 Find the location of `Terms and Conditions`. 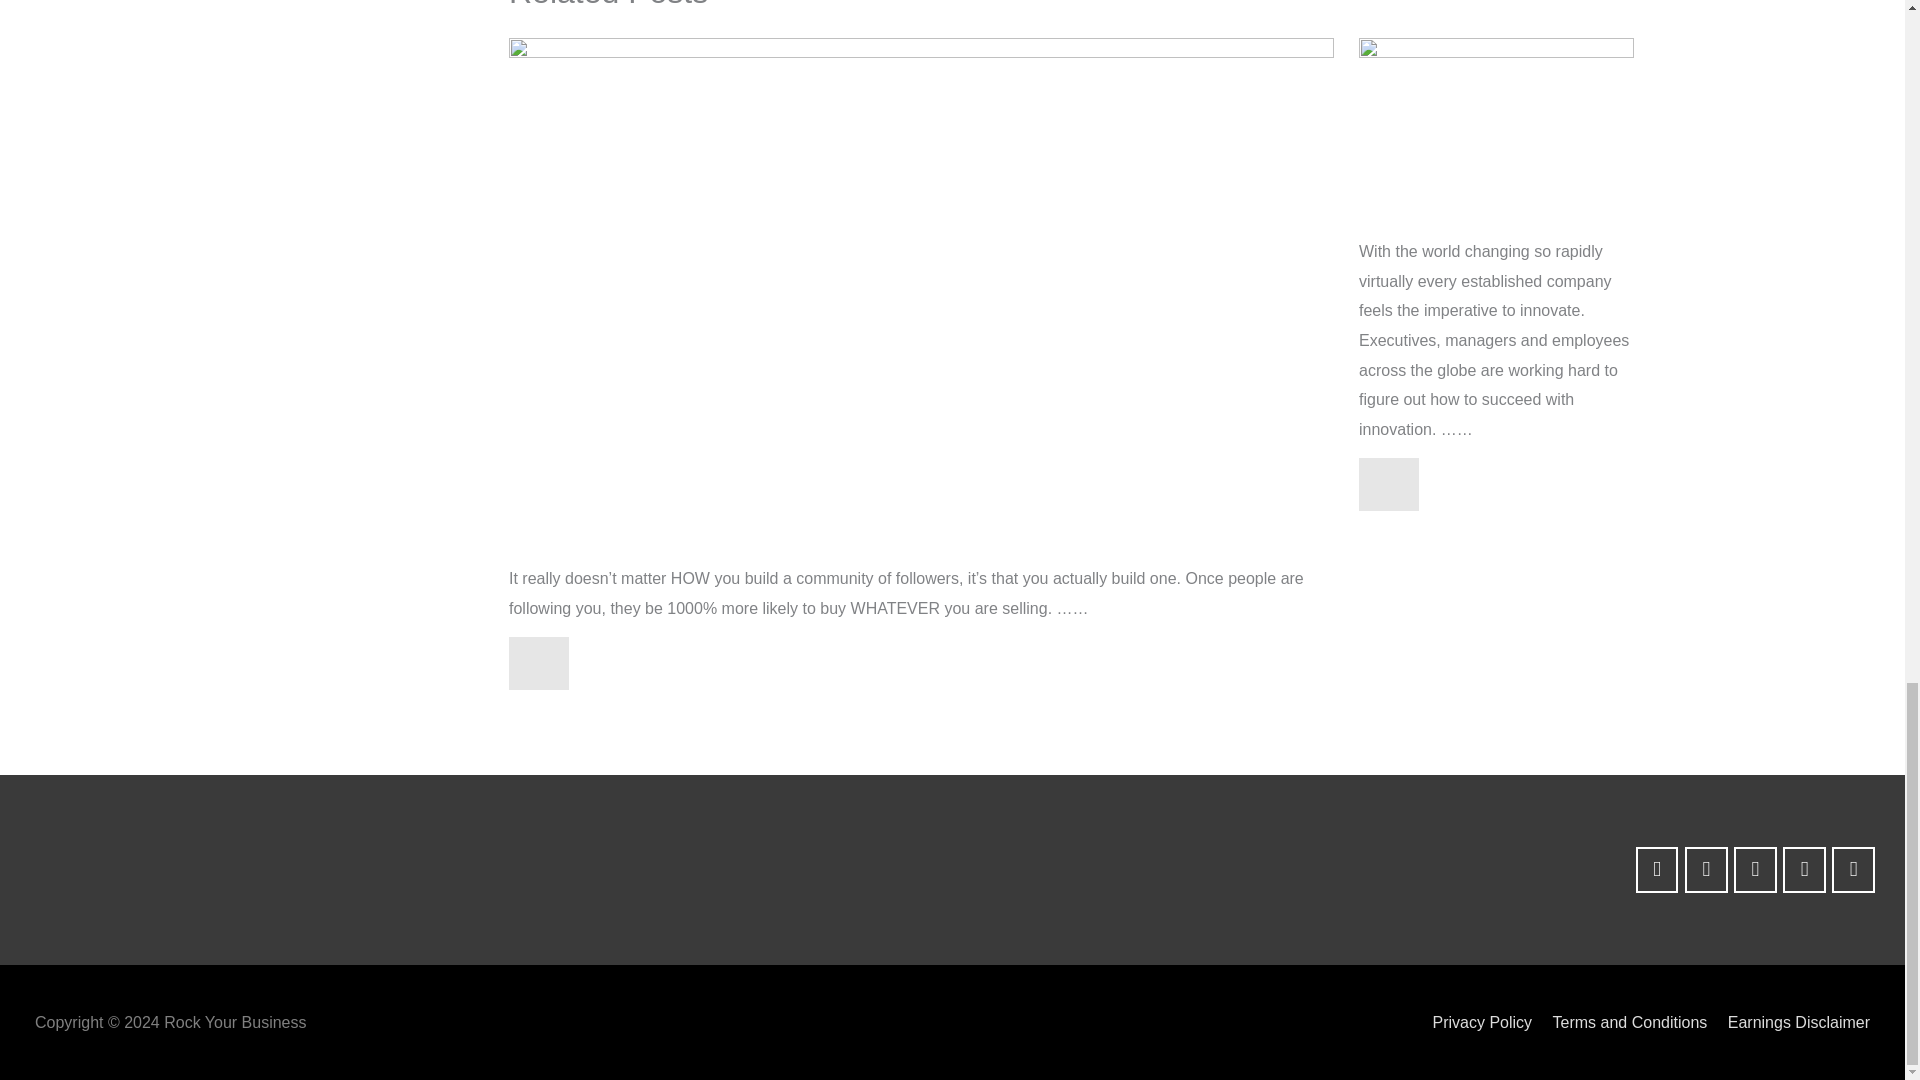

Terms and Conditions is located at coordinates (1622, 1022).